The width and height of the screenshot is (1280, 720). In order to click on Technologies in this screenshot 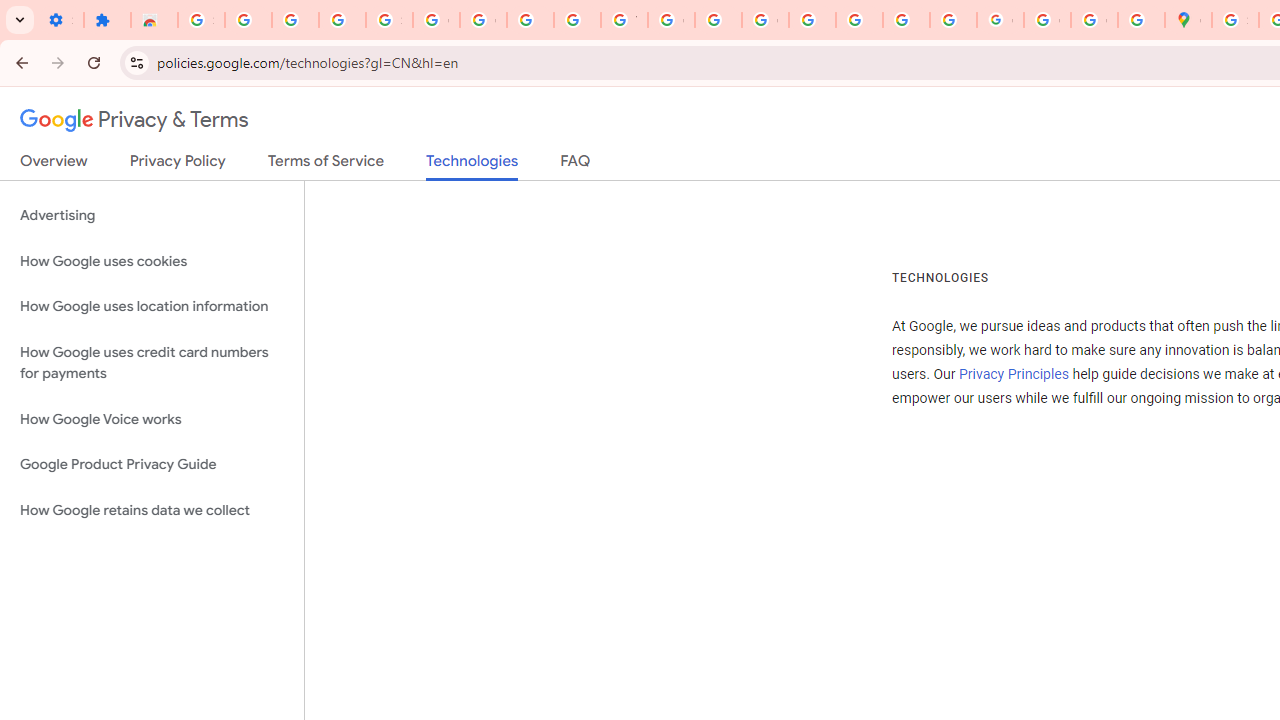, I will do `click(472, 166)`.